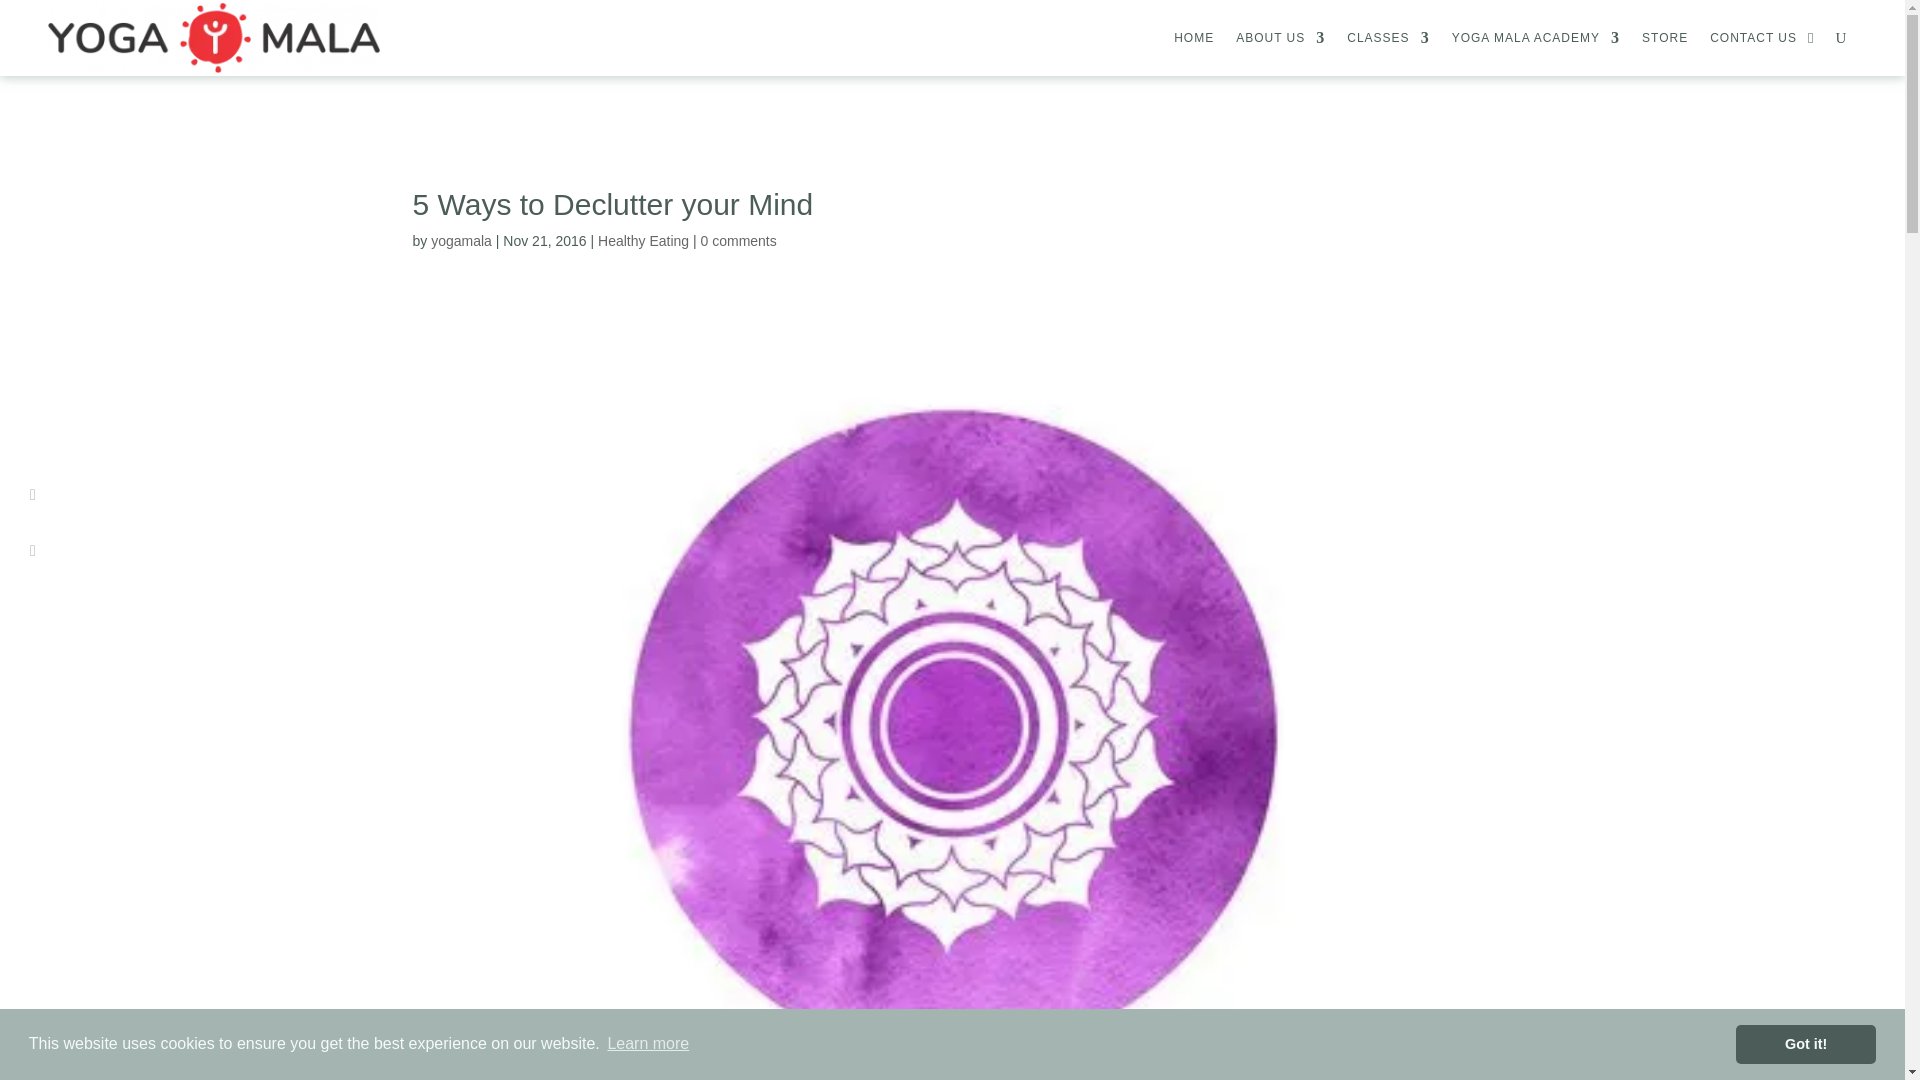 The width and height of the screenshot is (1920, 1080). Describe the element at coordinates (1193, 38) in the screenshot. I see `HOME` at that location.